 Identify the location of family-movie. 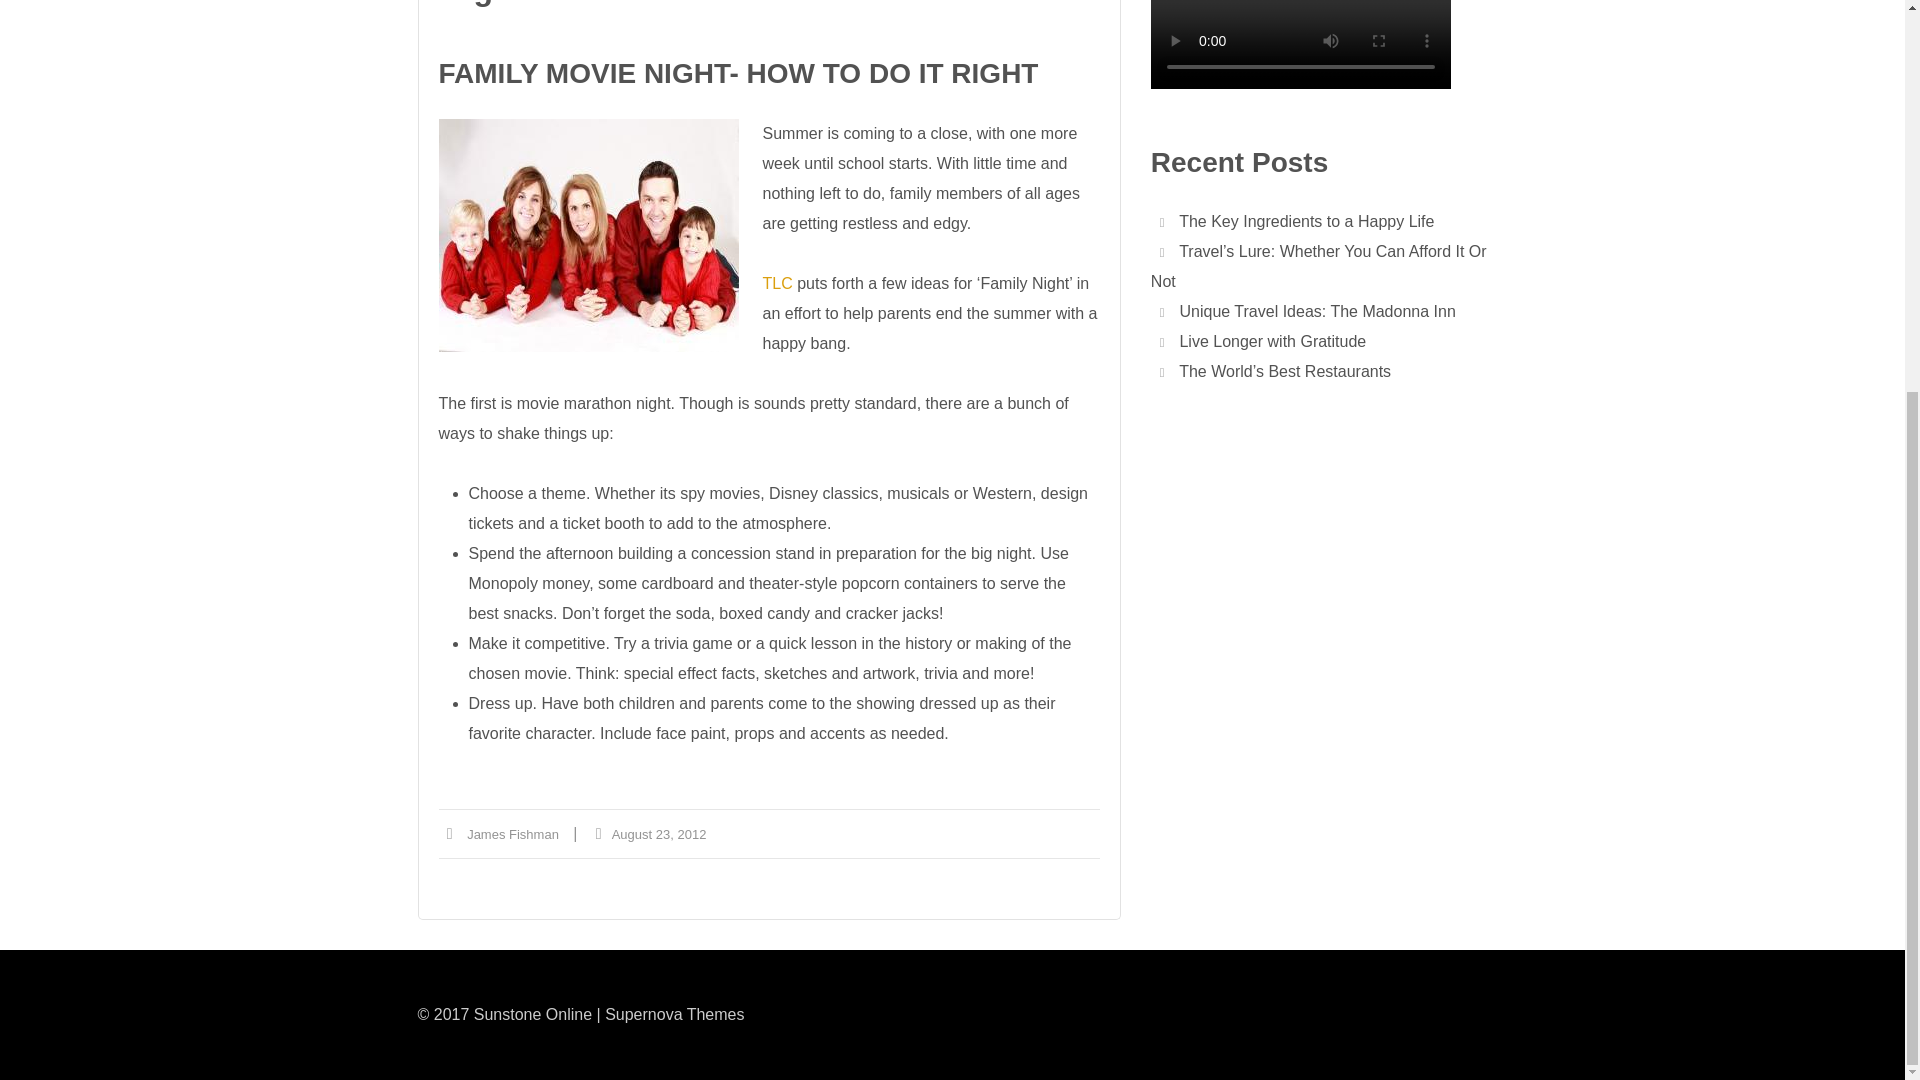
(587, 235).